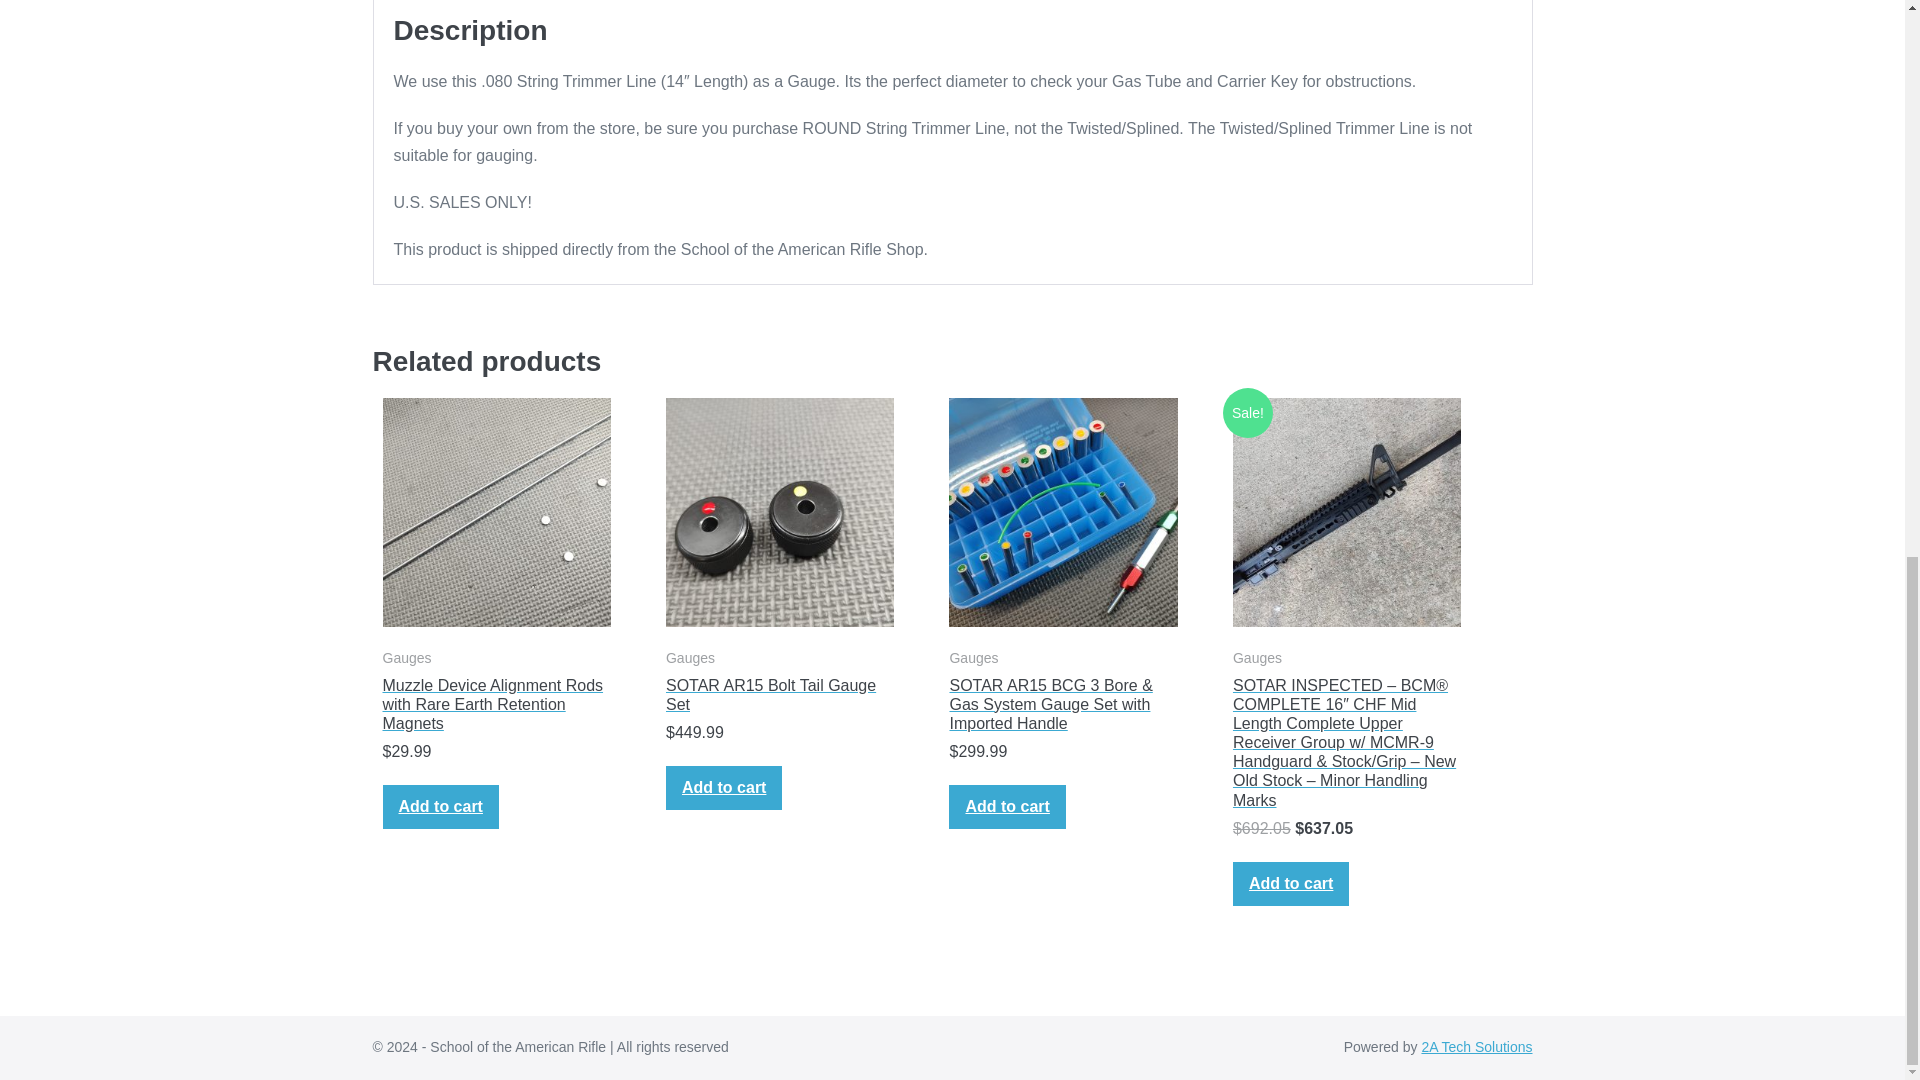 Image resolution: width=1920 pixels, height=1080 pixels. What do you see at coordinates (724, 788) in the screenshot?
I see `Add to cart` at bounding box center [724, 788].